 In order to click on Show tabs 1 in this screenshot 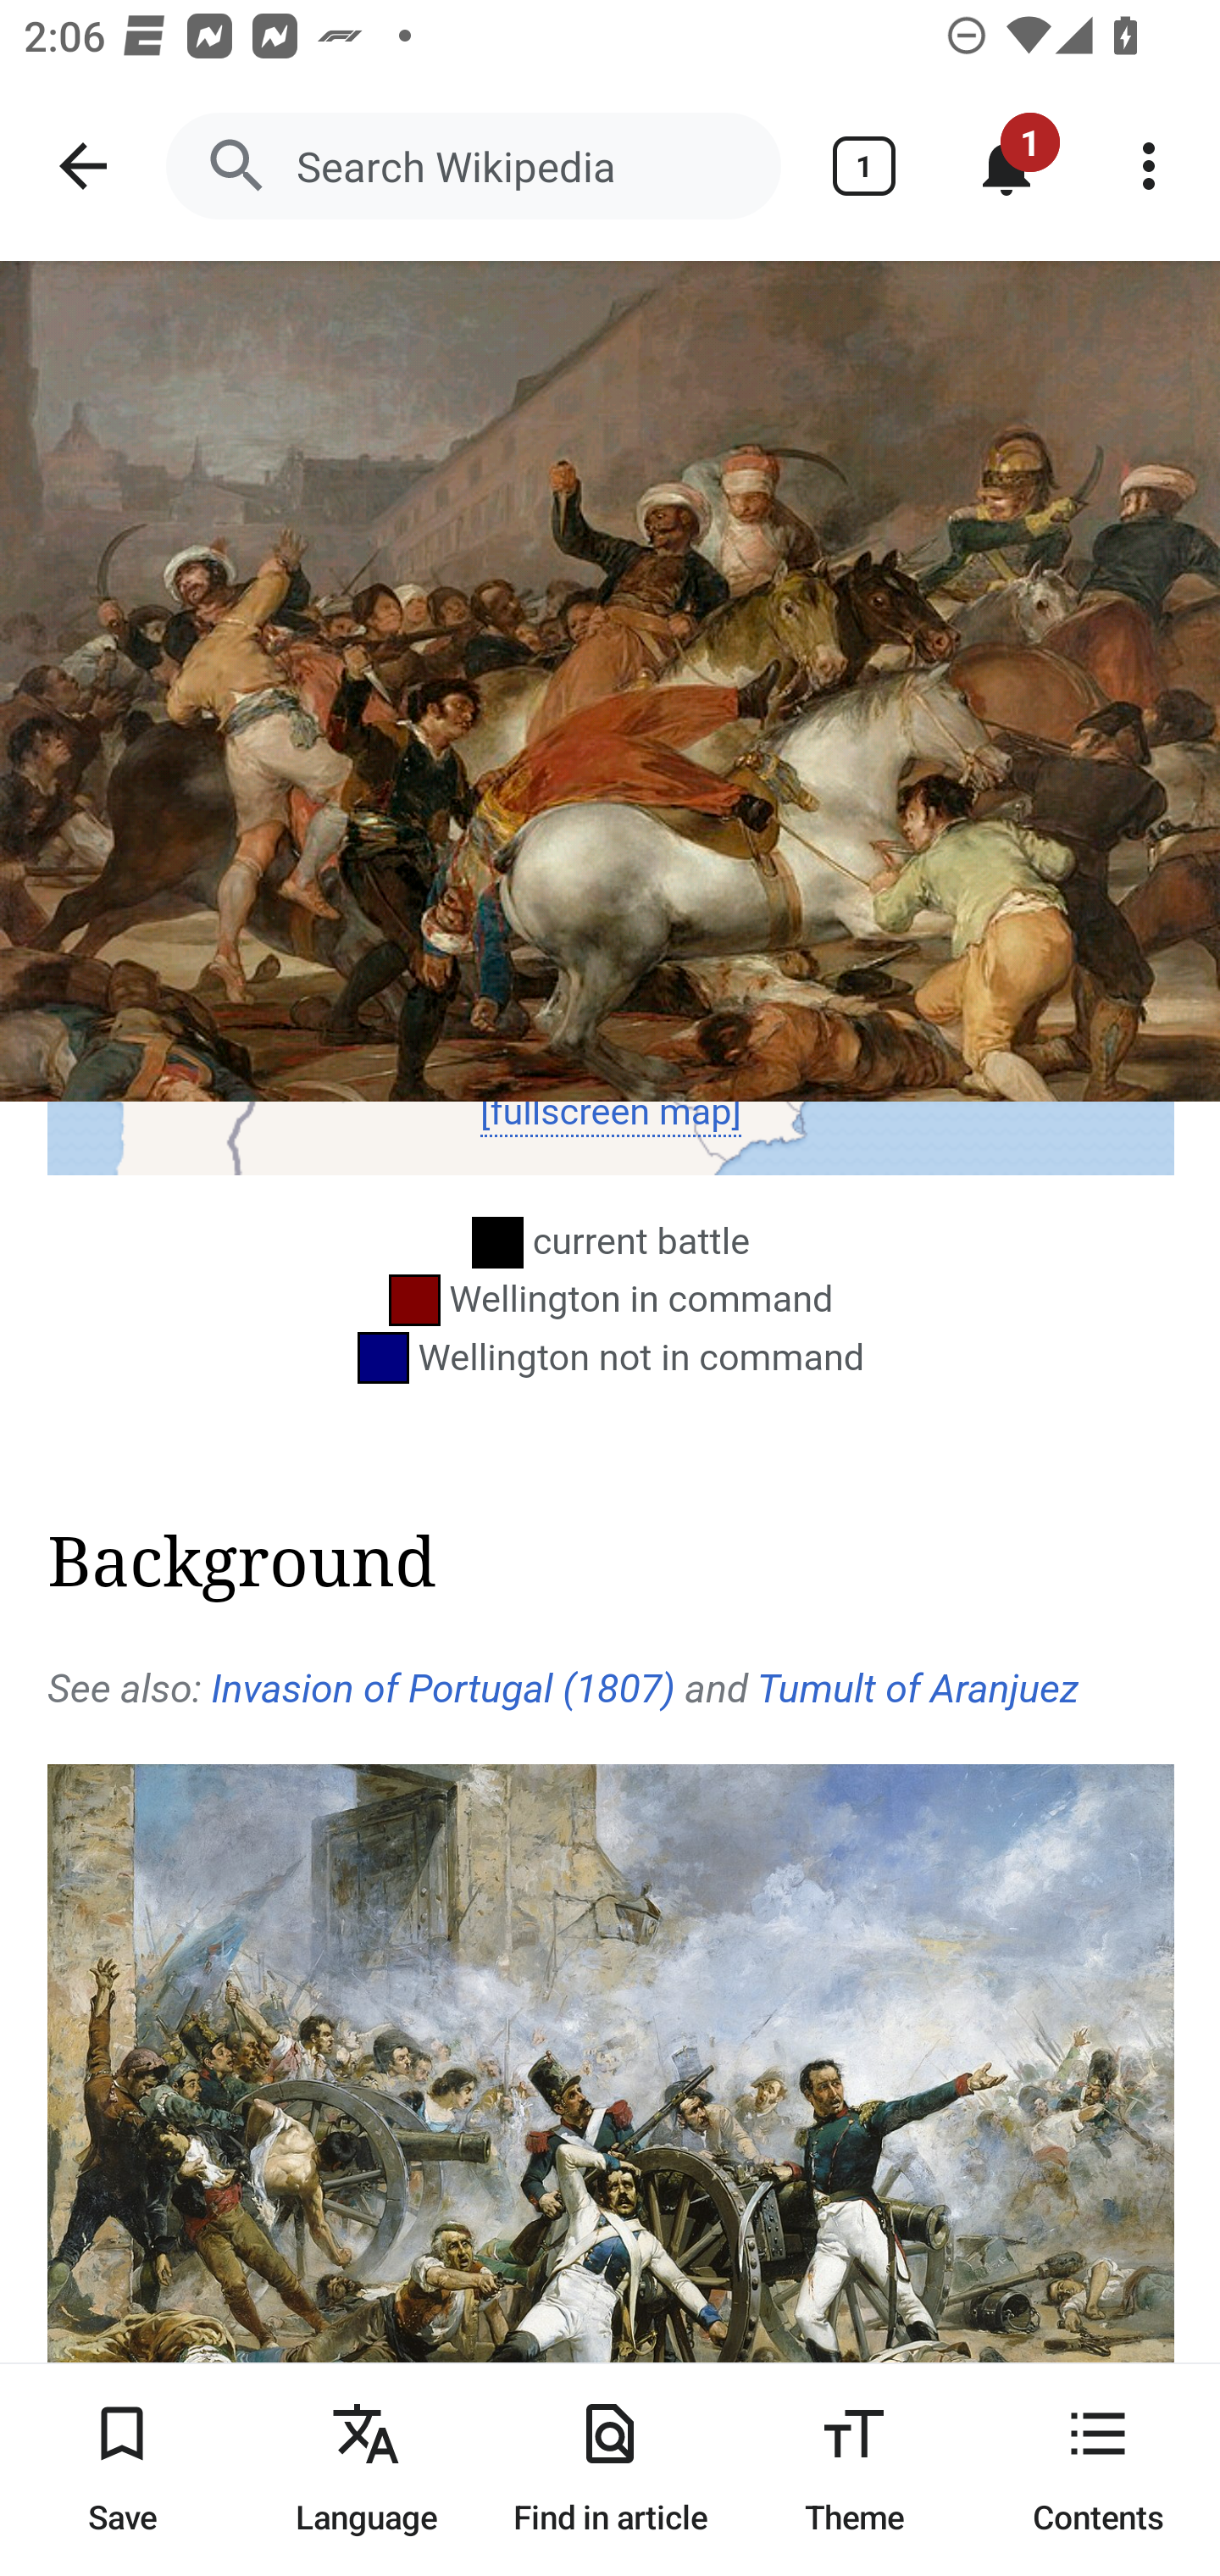, I will do `click(864, 166)`.